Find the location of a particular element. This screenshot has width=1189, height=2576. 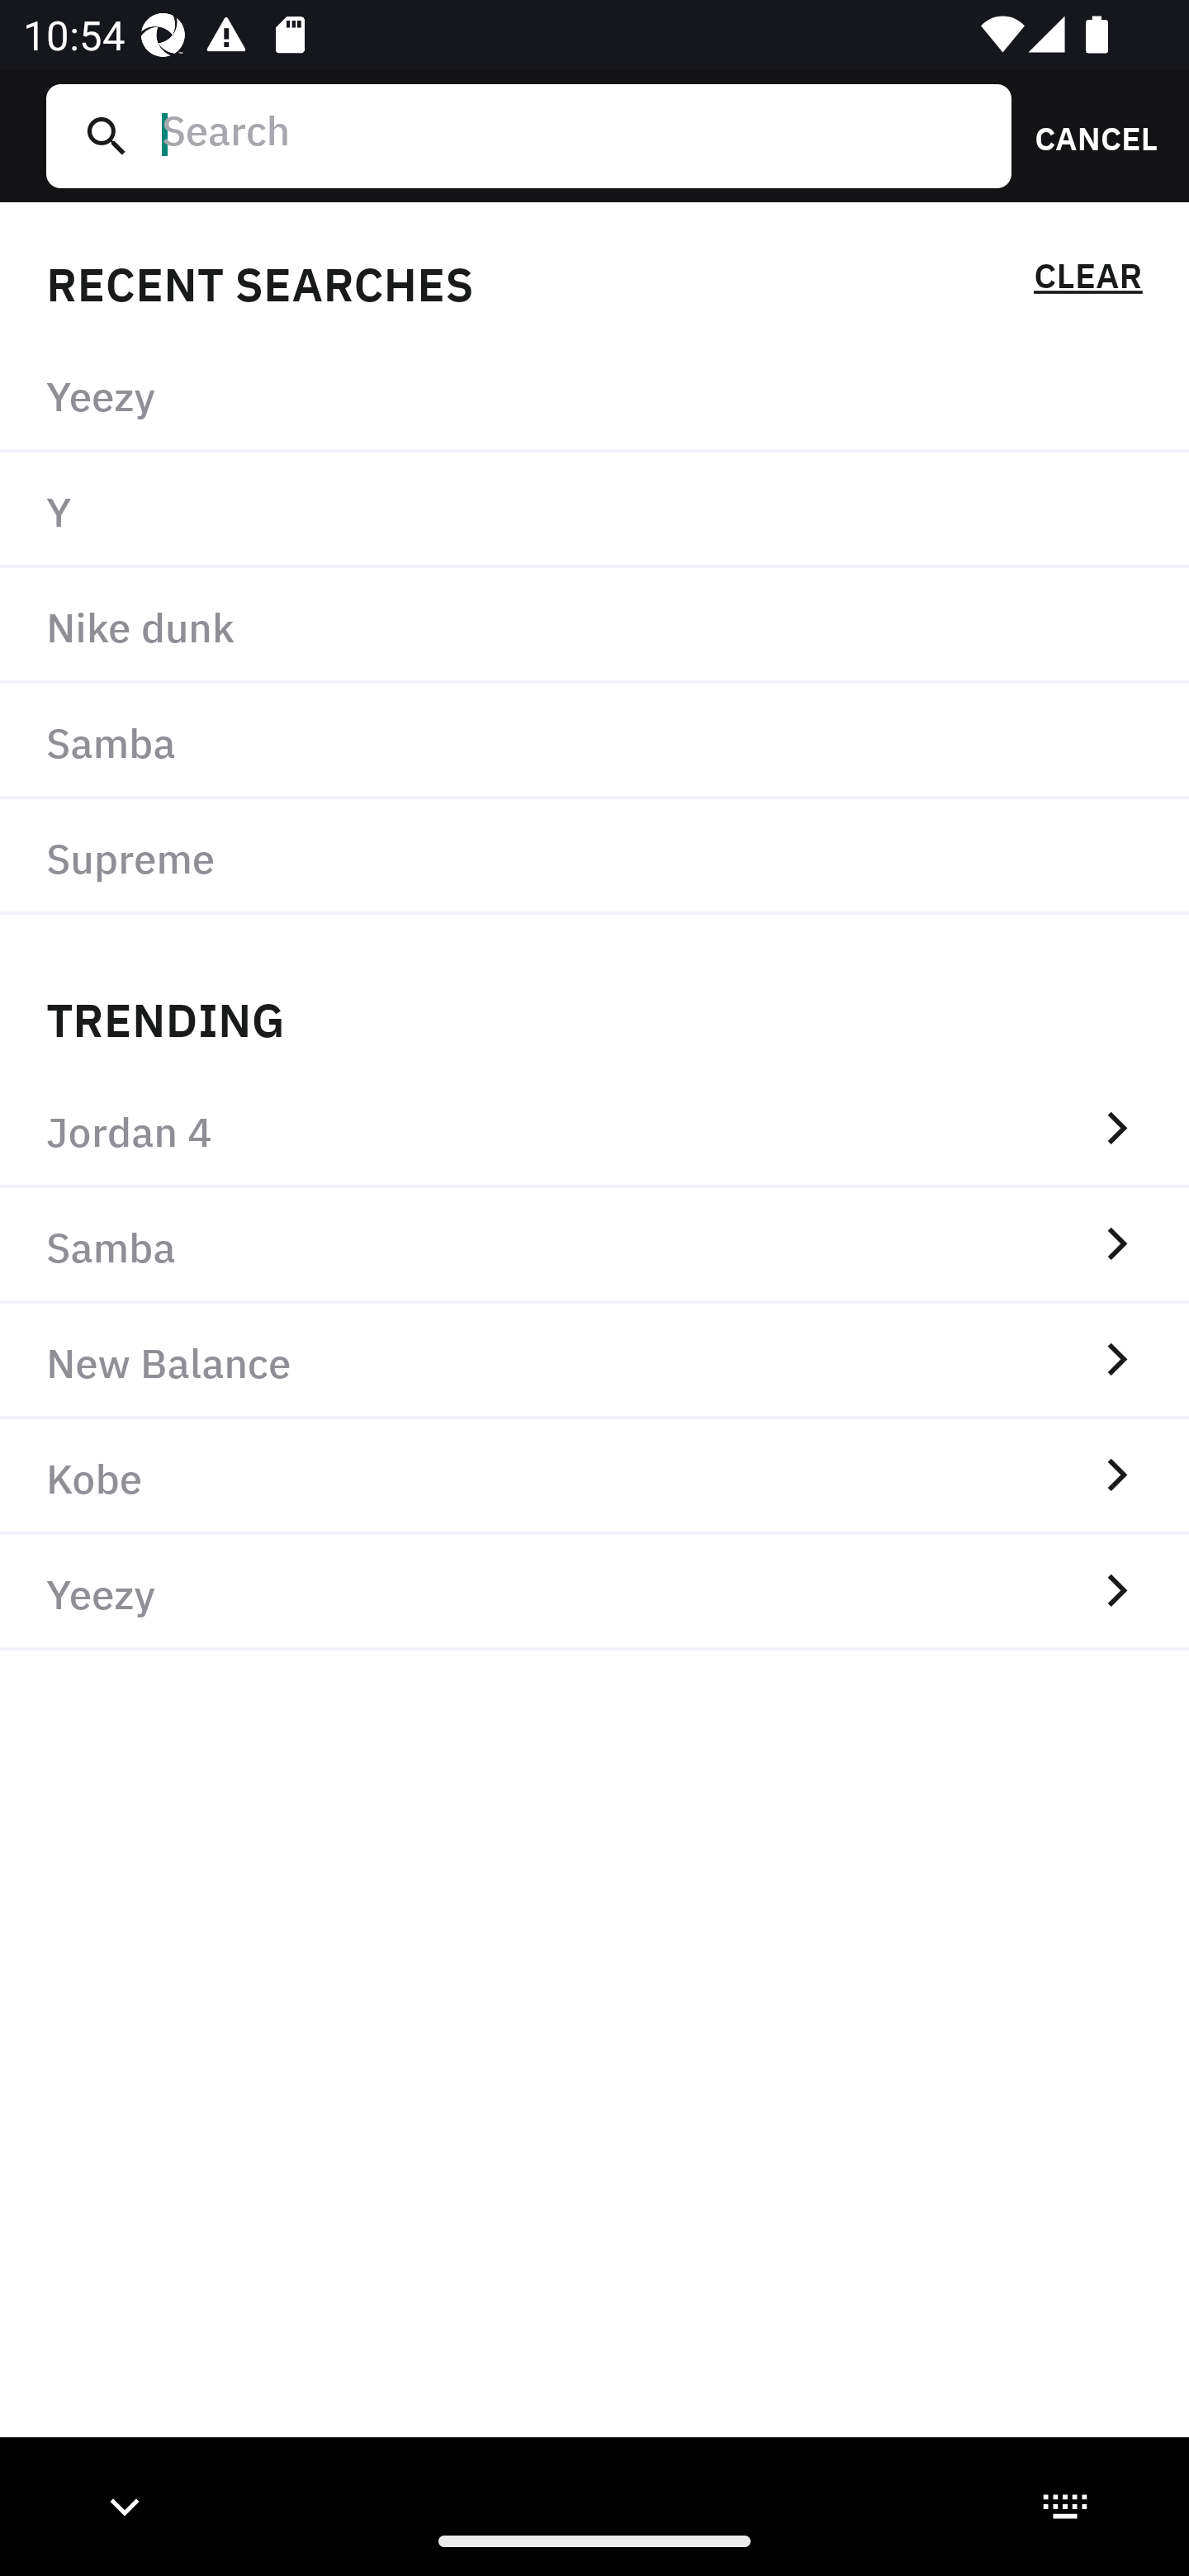

CANCEL is located at coordinates (1085, 135).